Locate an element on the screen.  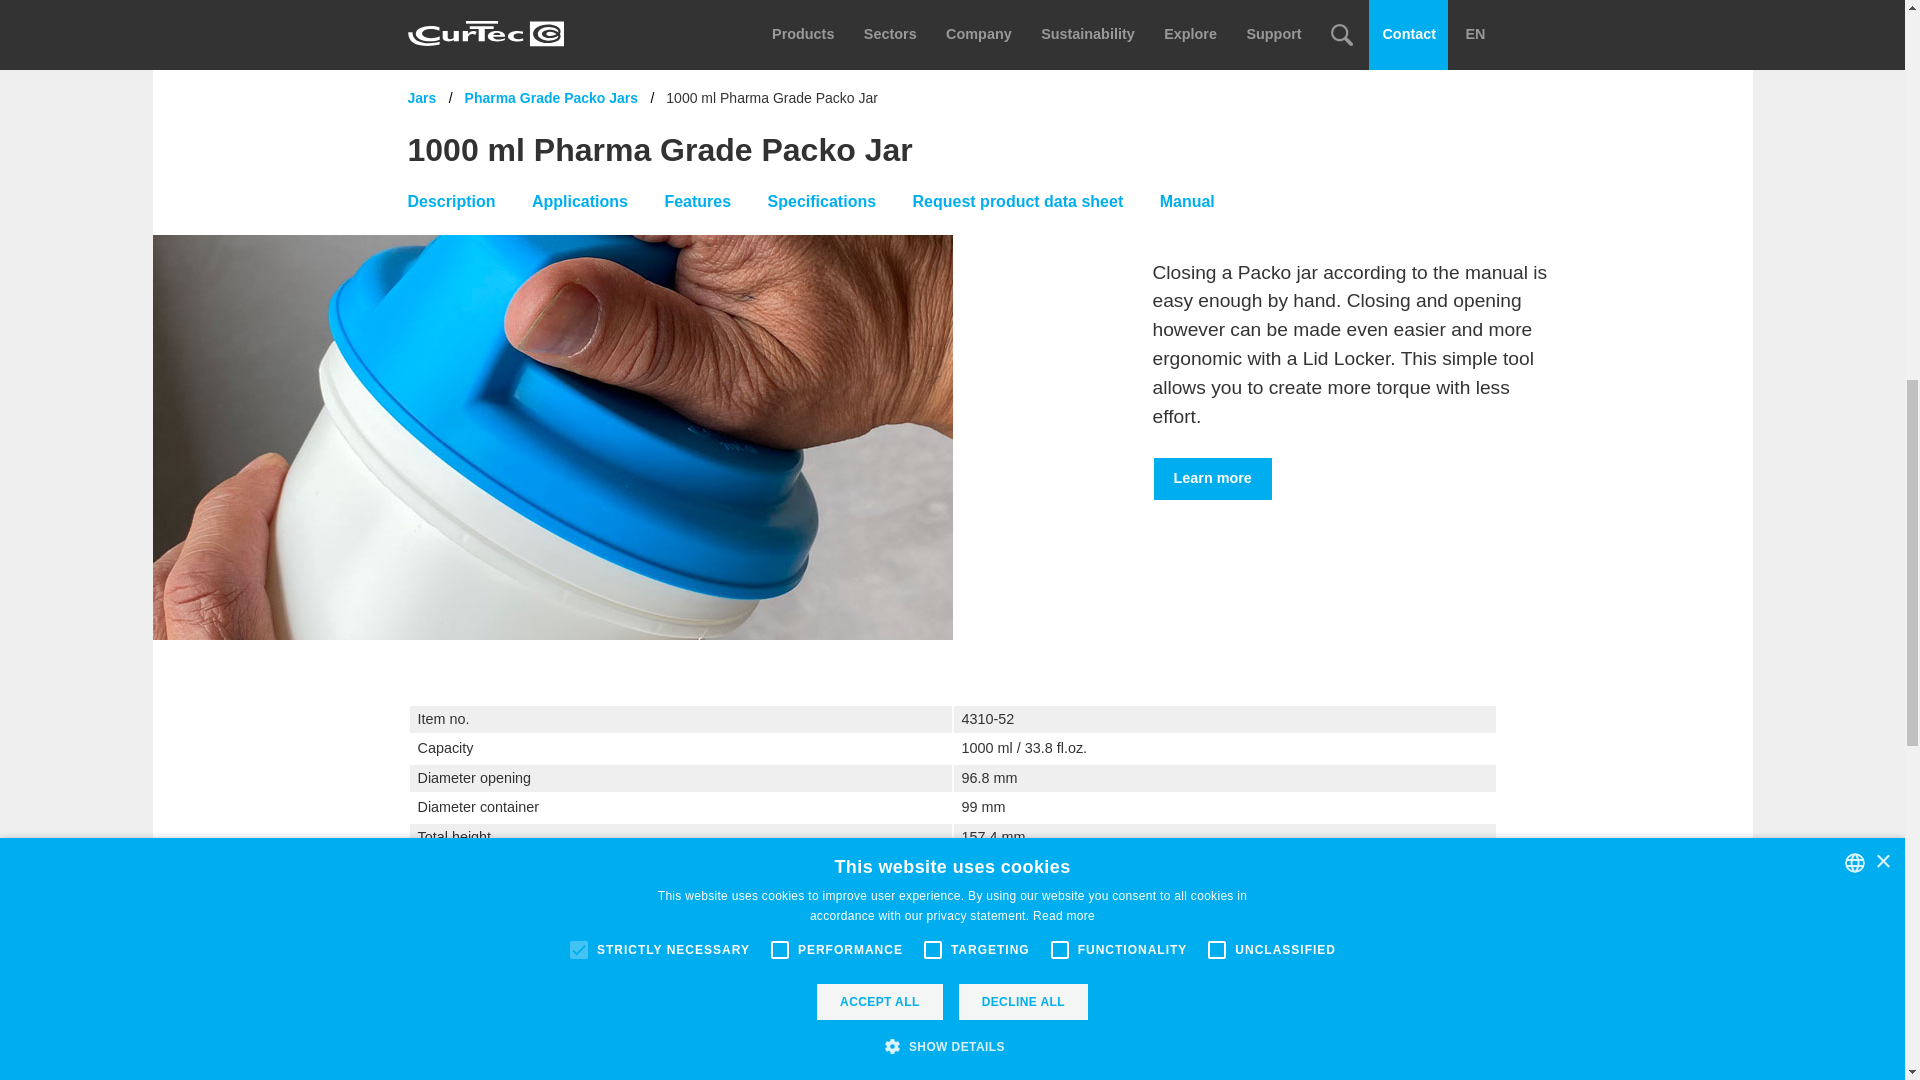
White is located at coordinates (966, 927).